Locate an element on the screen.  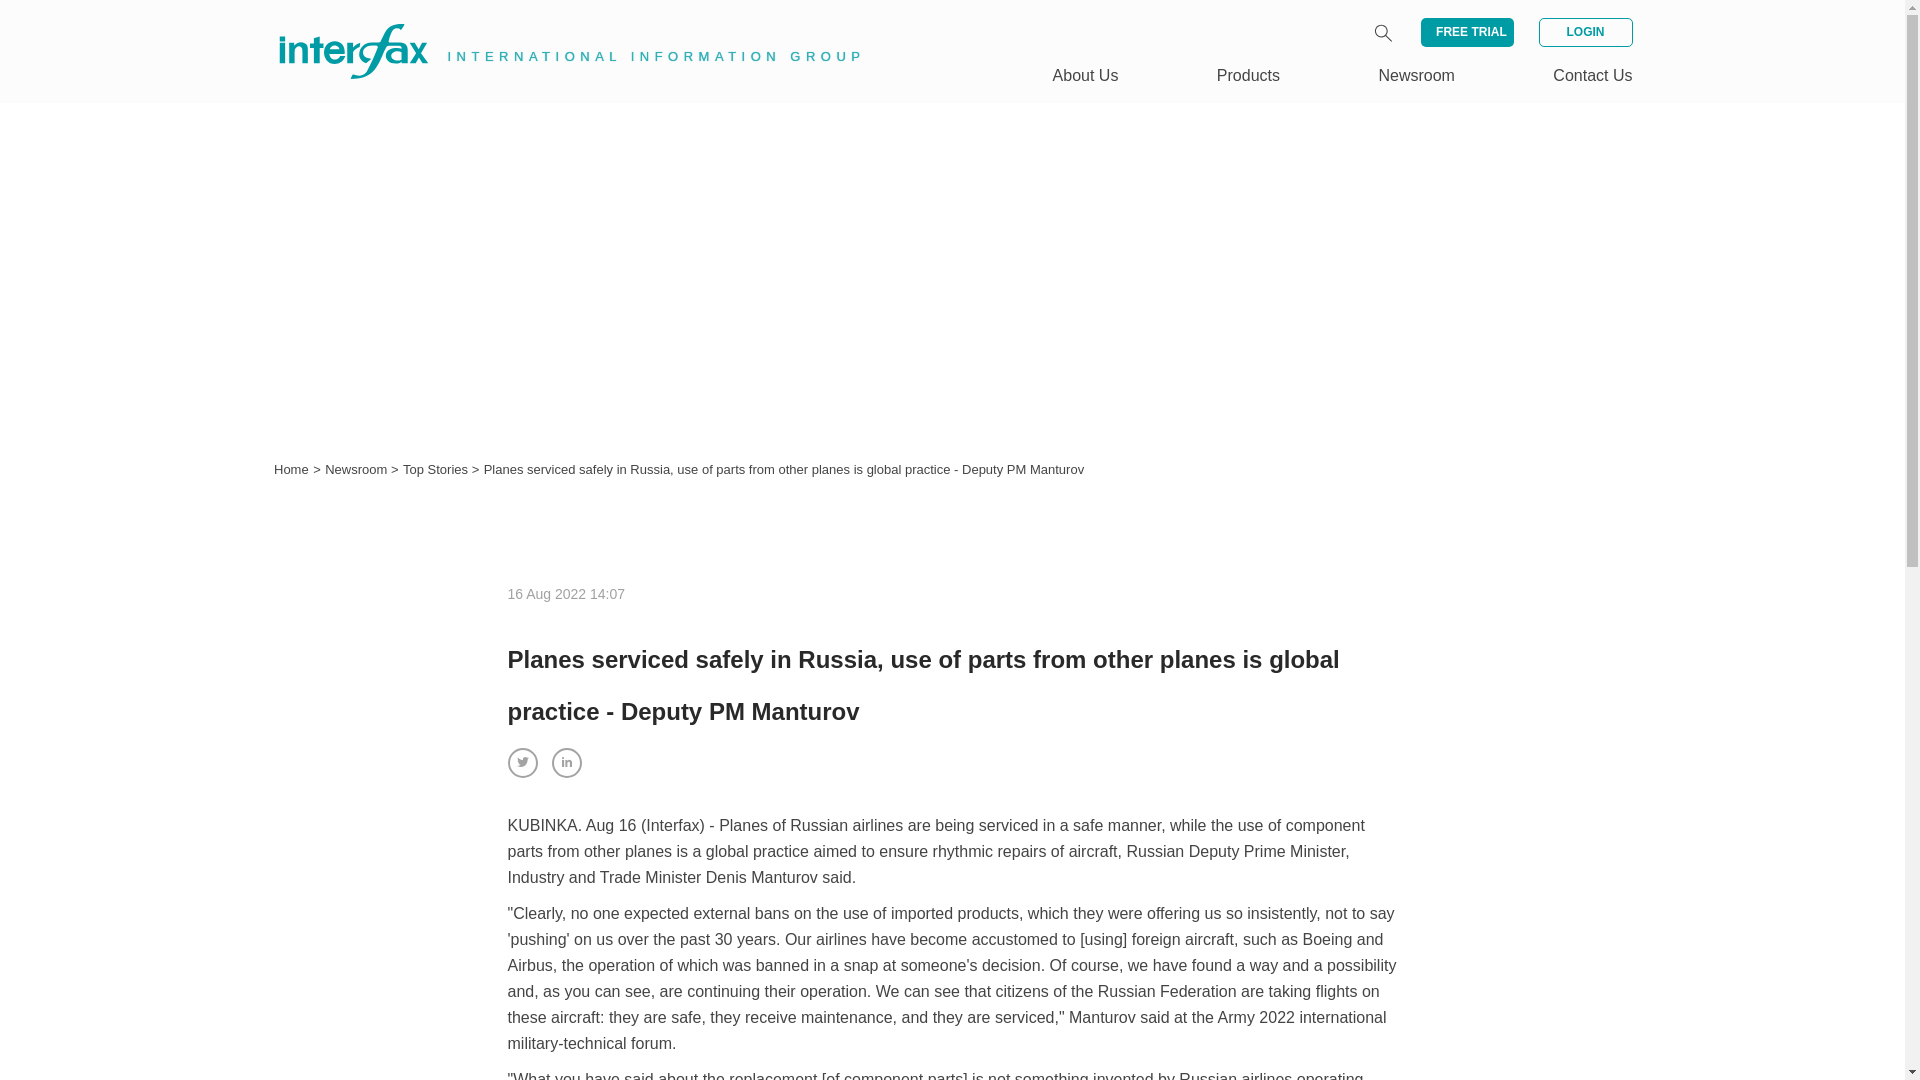
Contact Us is located at coordinates (1592, 75).